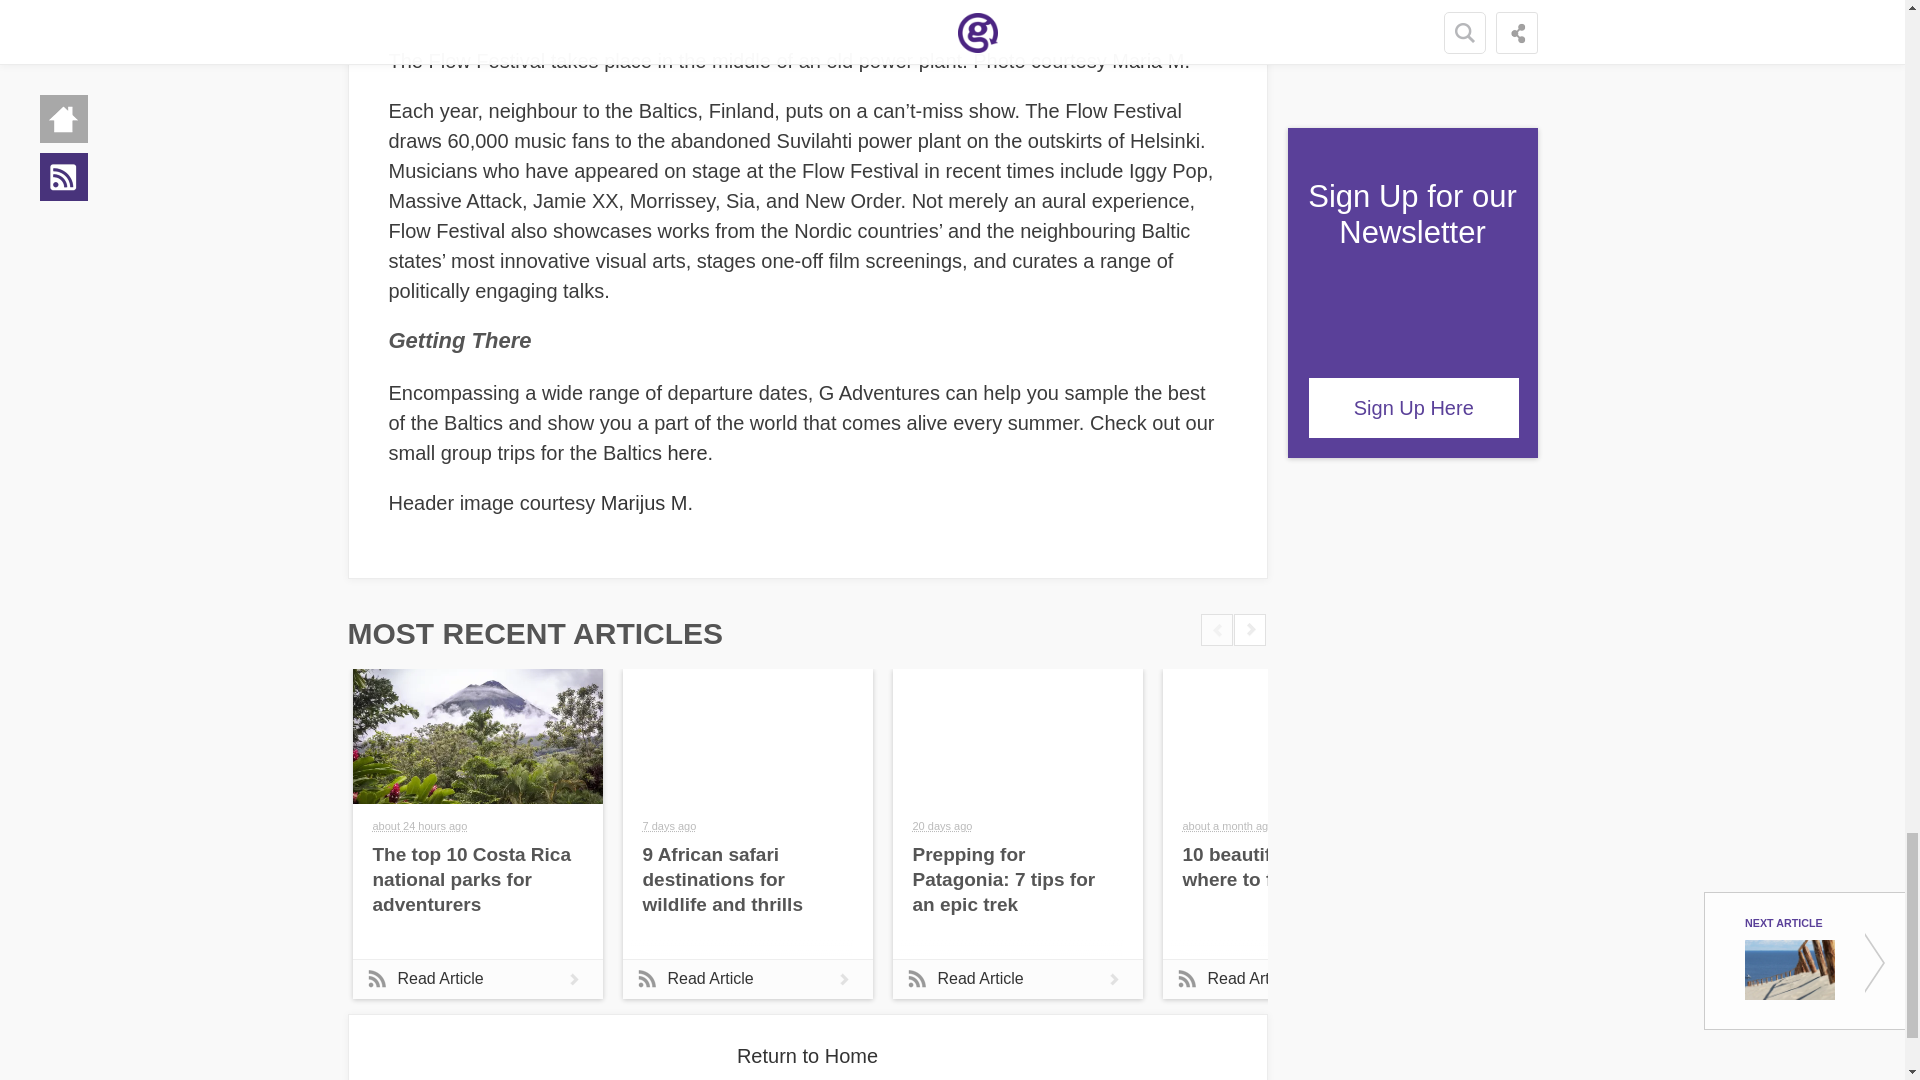  I want to click on Maria M., so click(1150, 60).